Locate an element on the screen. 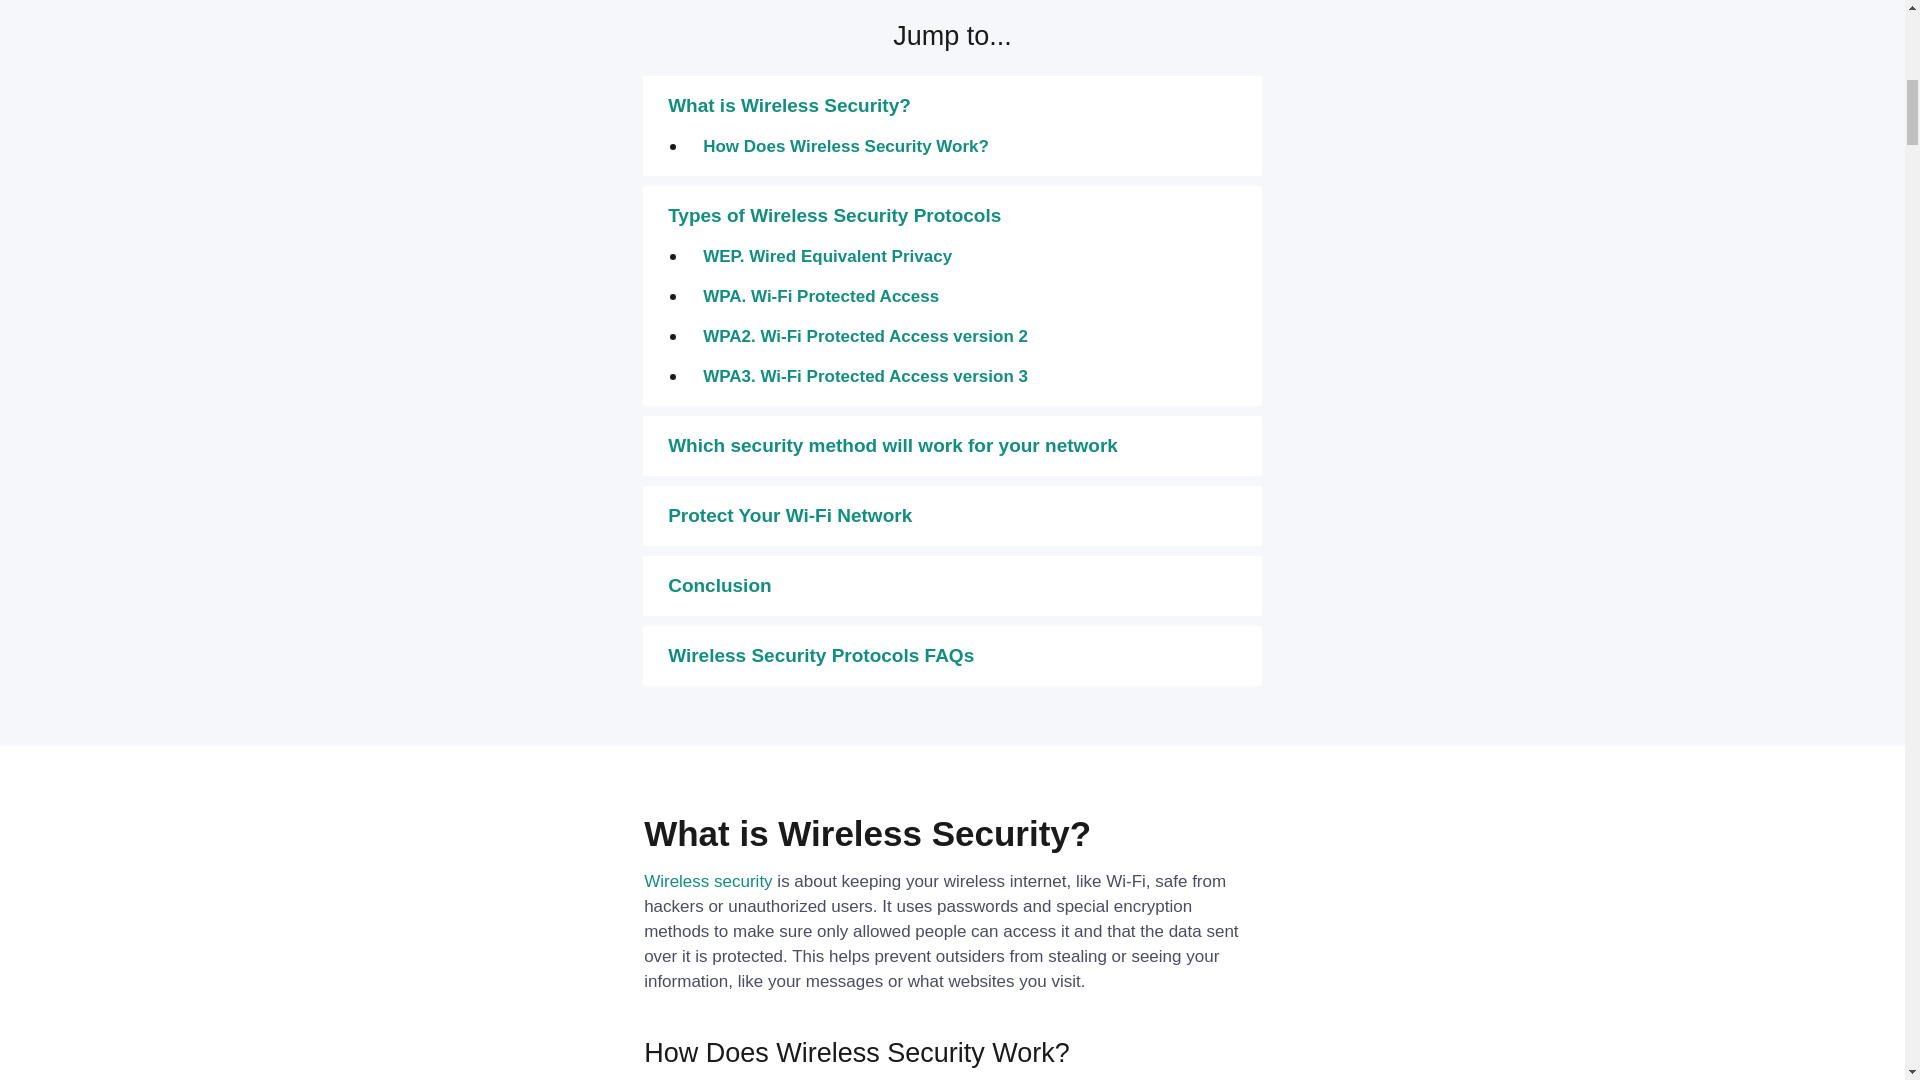 Image resolution: width=1920 pixels, height=1080 pixels. Wireless security is located at coordinates (707, 881).